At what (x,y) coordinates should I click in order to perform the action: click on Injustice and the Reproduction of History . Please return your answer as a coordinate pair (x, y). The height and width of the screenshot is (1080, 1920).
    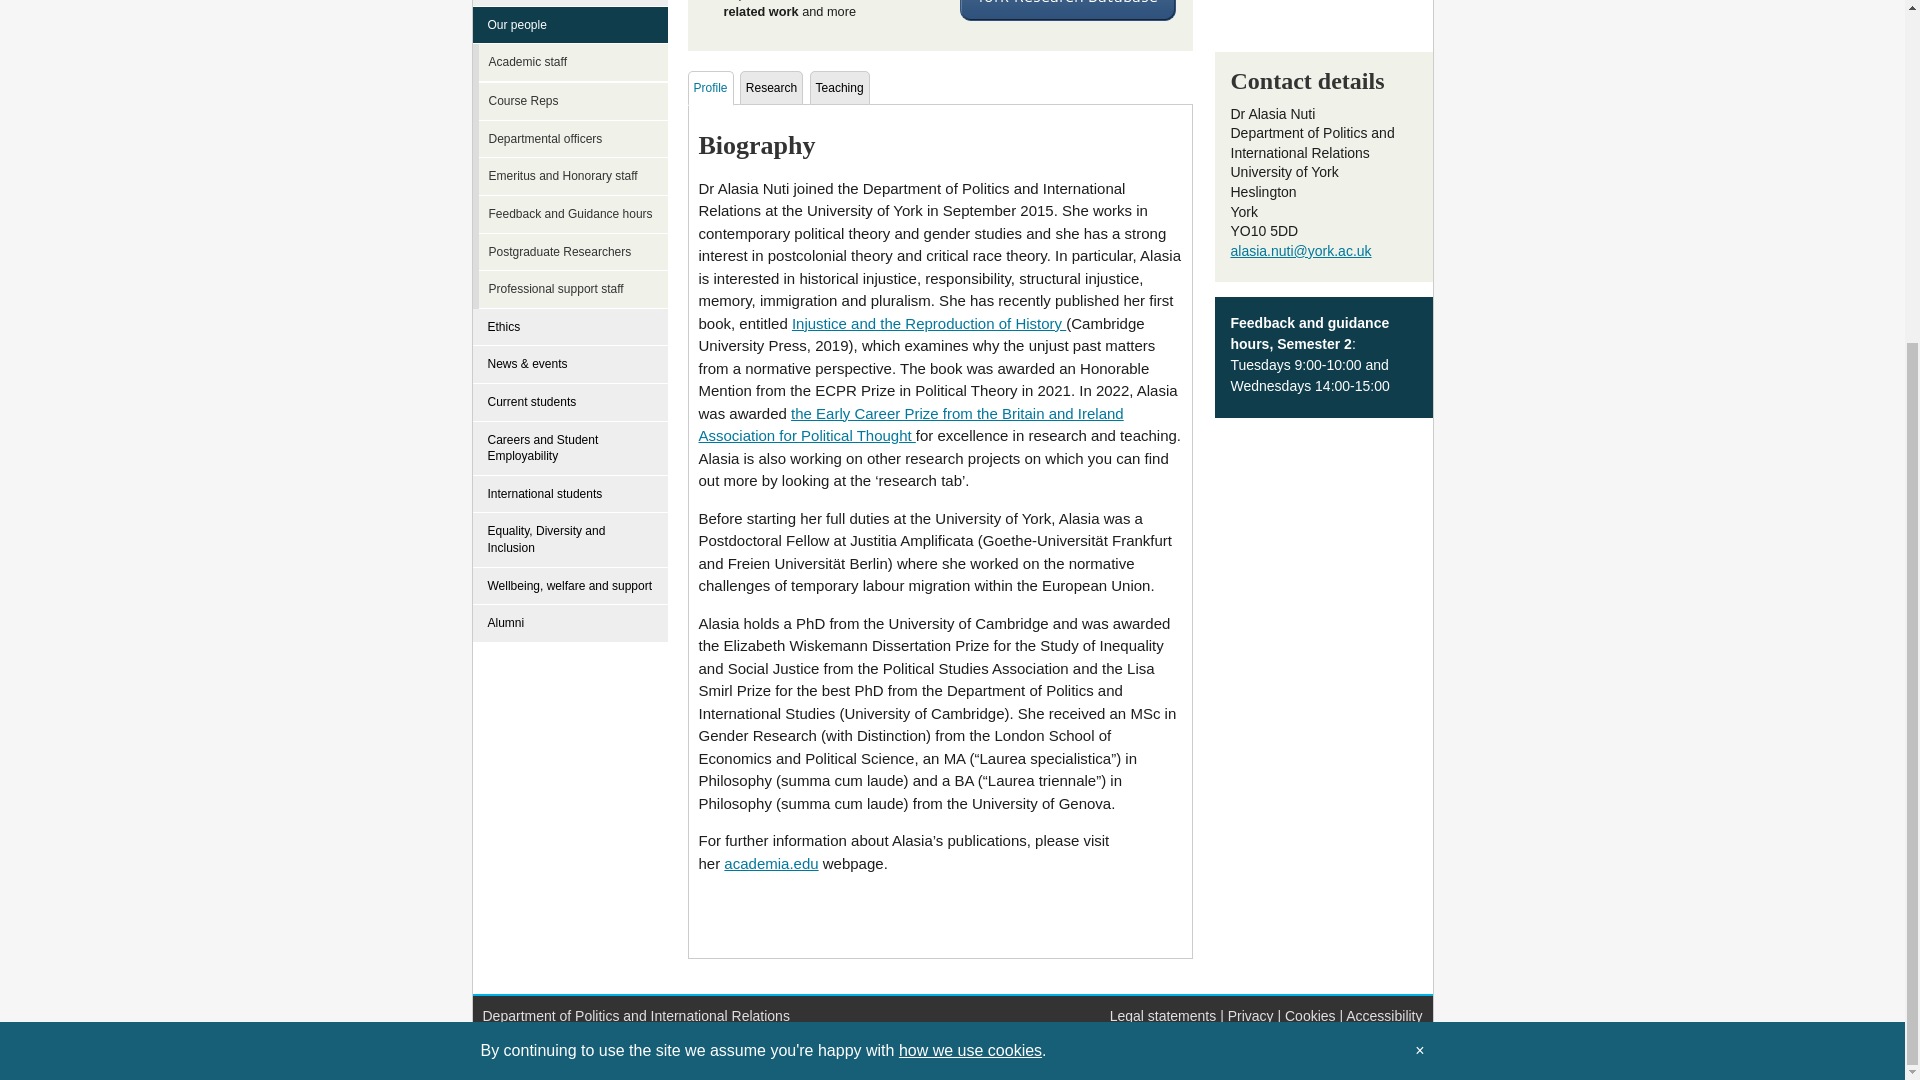
    Looking at the image, I should click on (928, 323).